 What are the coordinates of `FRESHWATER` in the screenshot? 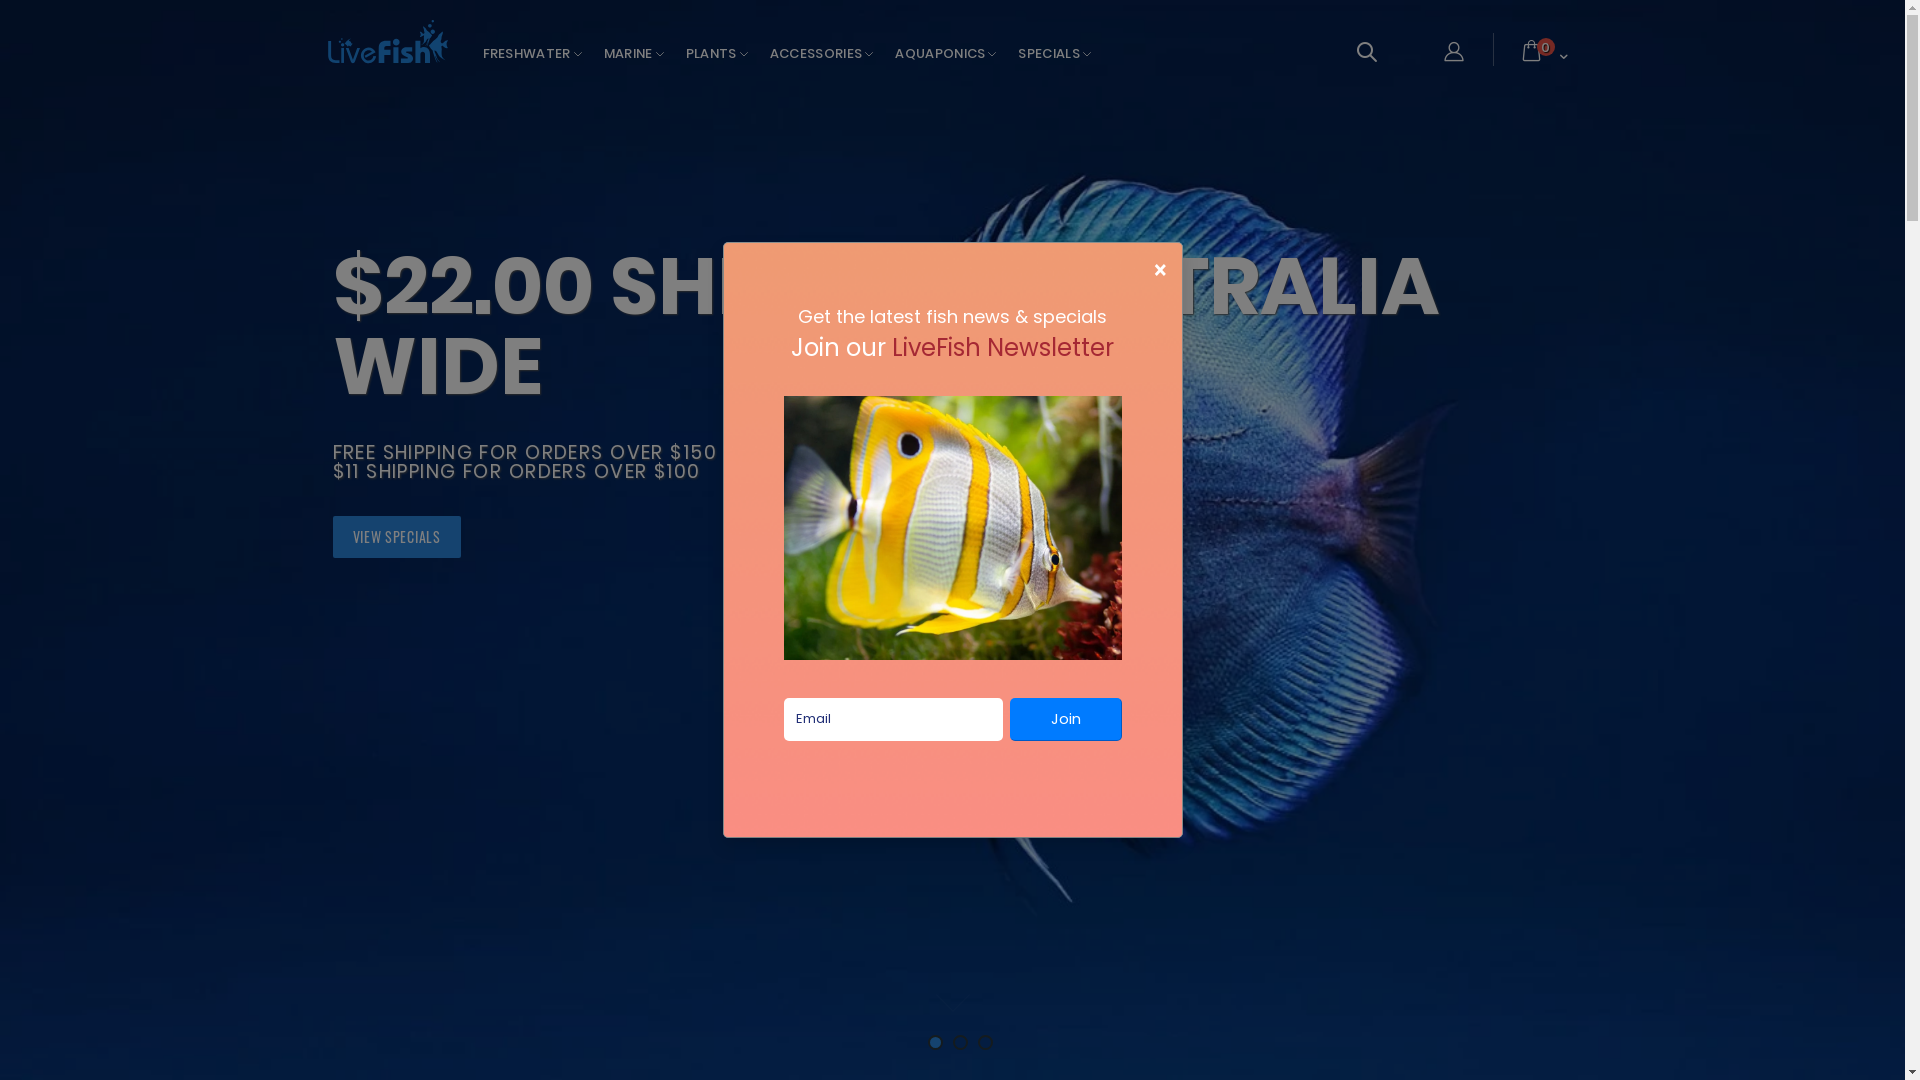 It's located at (529, 54).